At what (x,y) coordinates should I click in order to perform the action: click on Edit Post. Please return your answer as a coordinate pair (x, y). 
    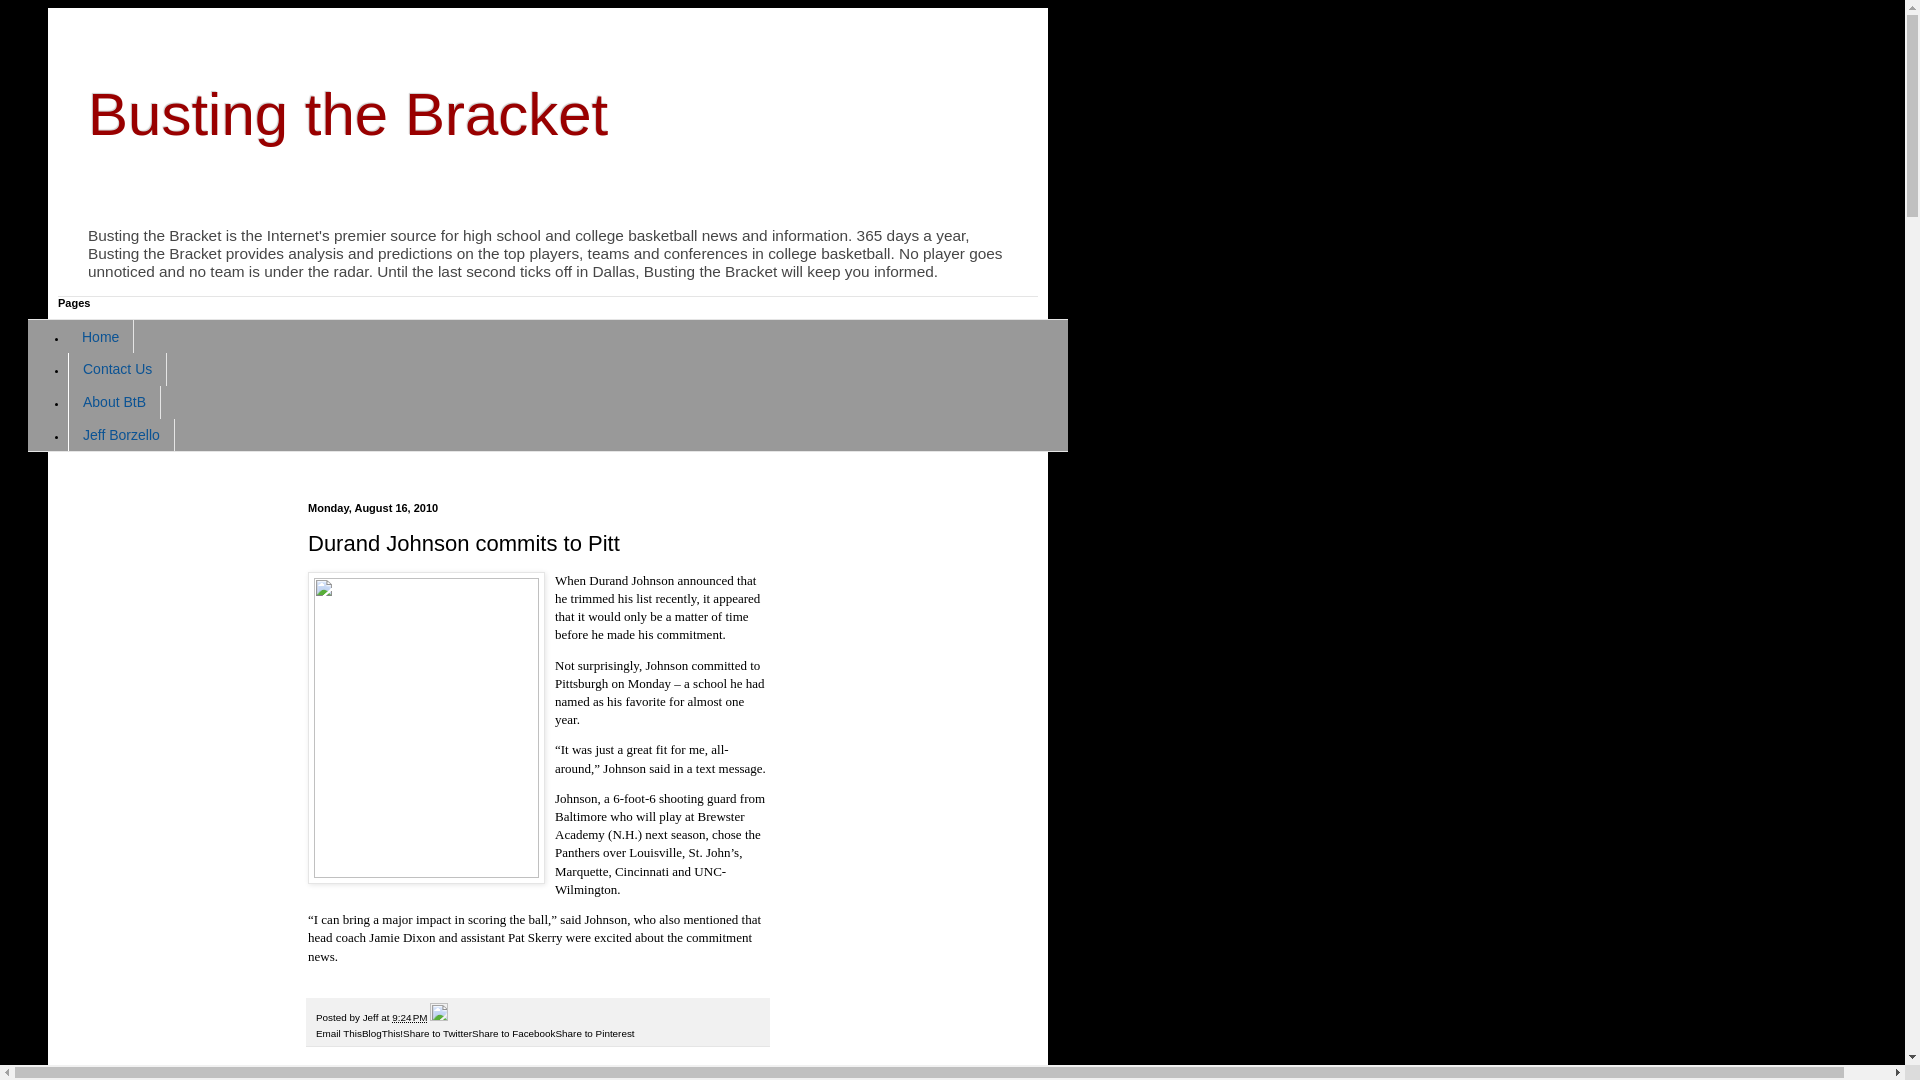
    Looking at the image, I should click on (438, 1016).